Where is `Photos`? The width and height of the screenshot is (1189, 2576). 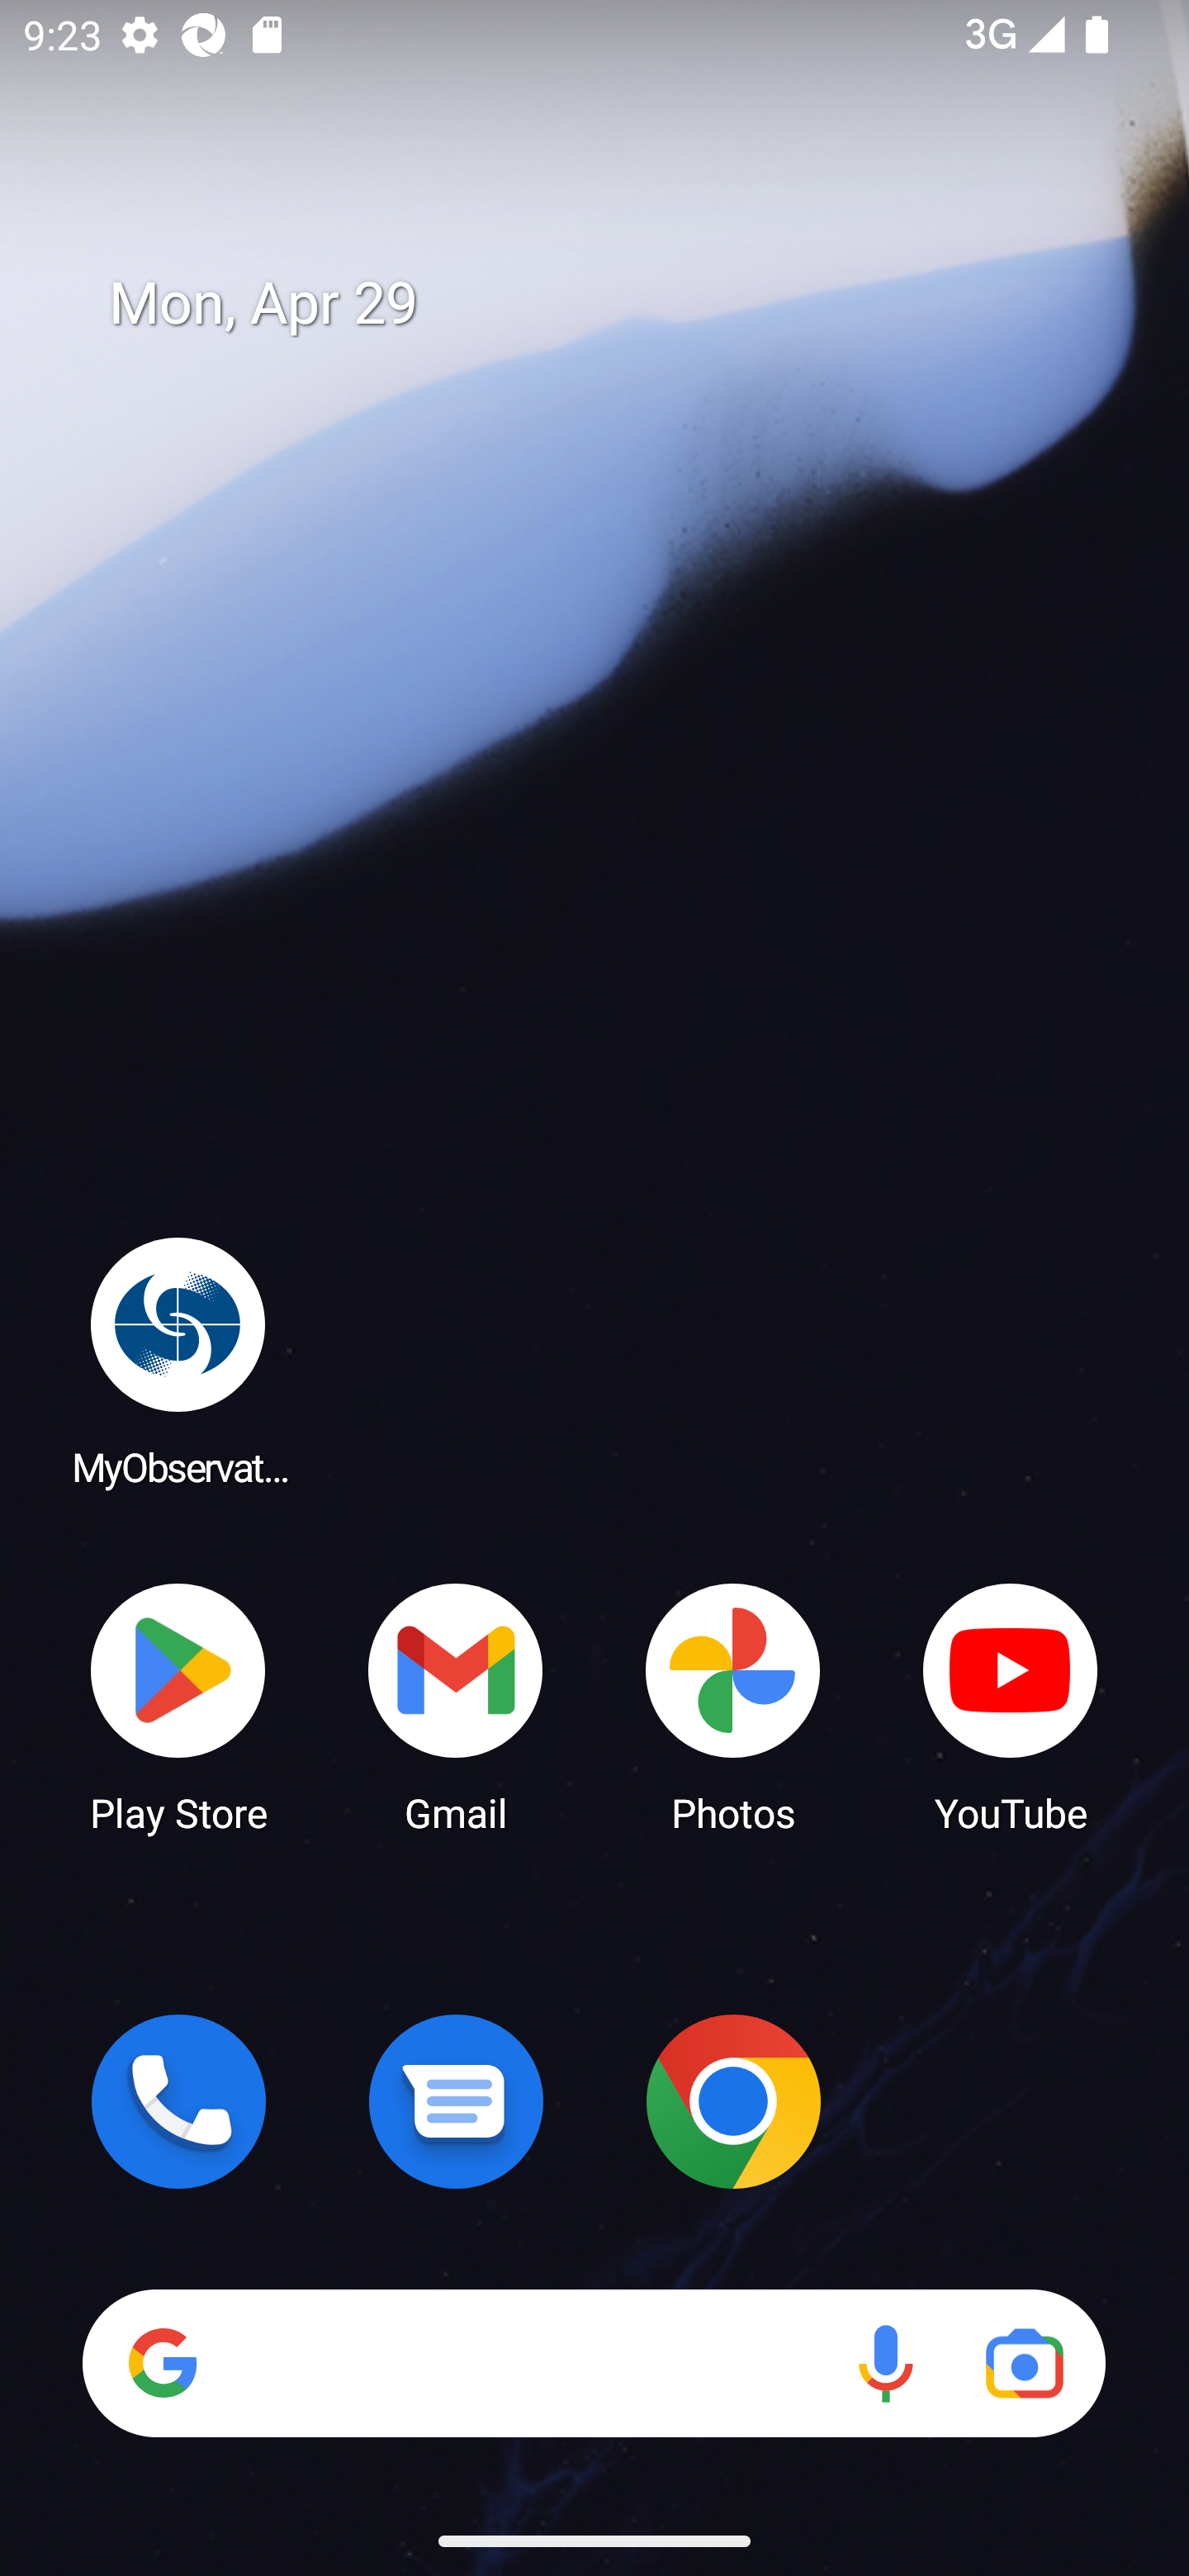 Photos is located at coordinates (733, 1706).